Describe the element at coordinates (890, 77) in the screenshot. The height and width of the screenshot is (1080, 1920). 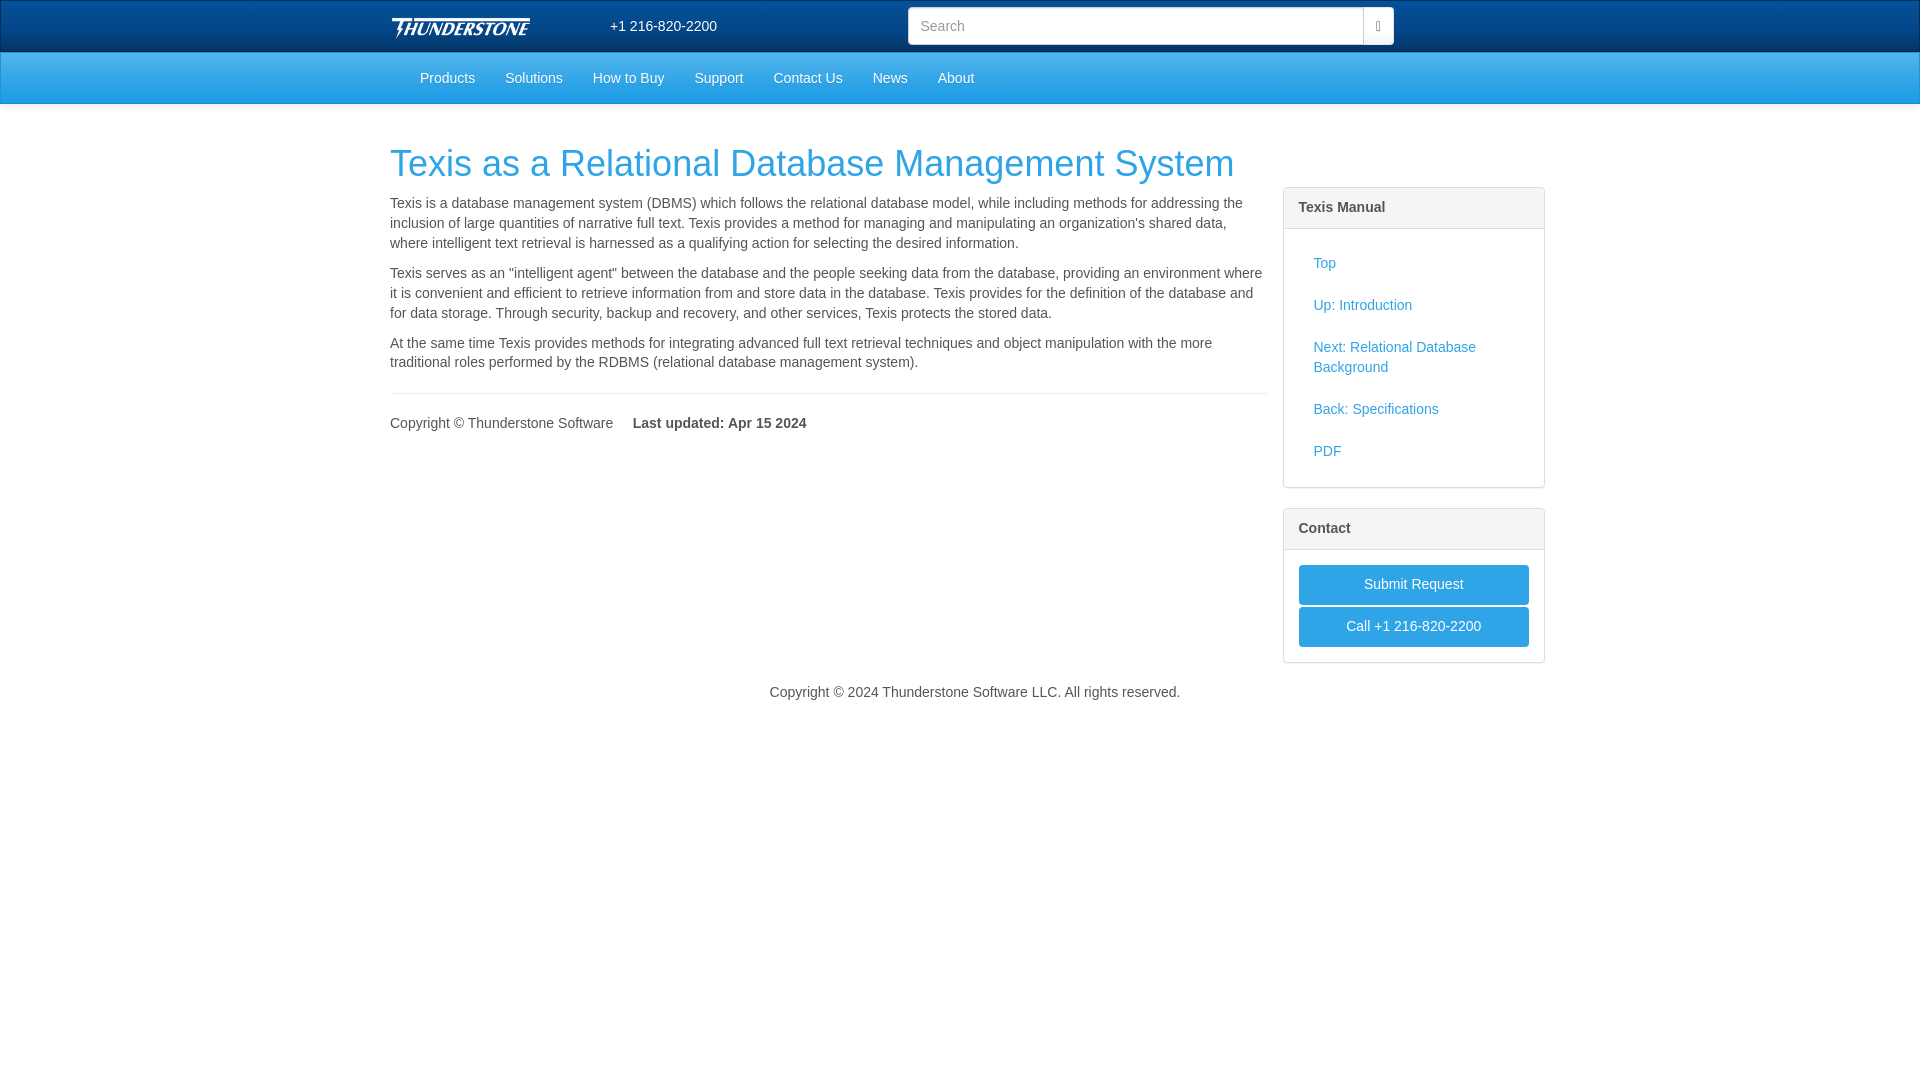
I see `News` at that location.